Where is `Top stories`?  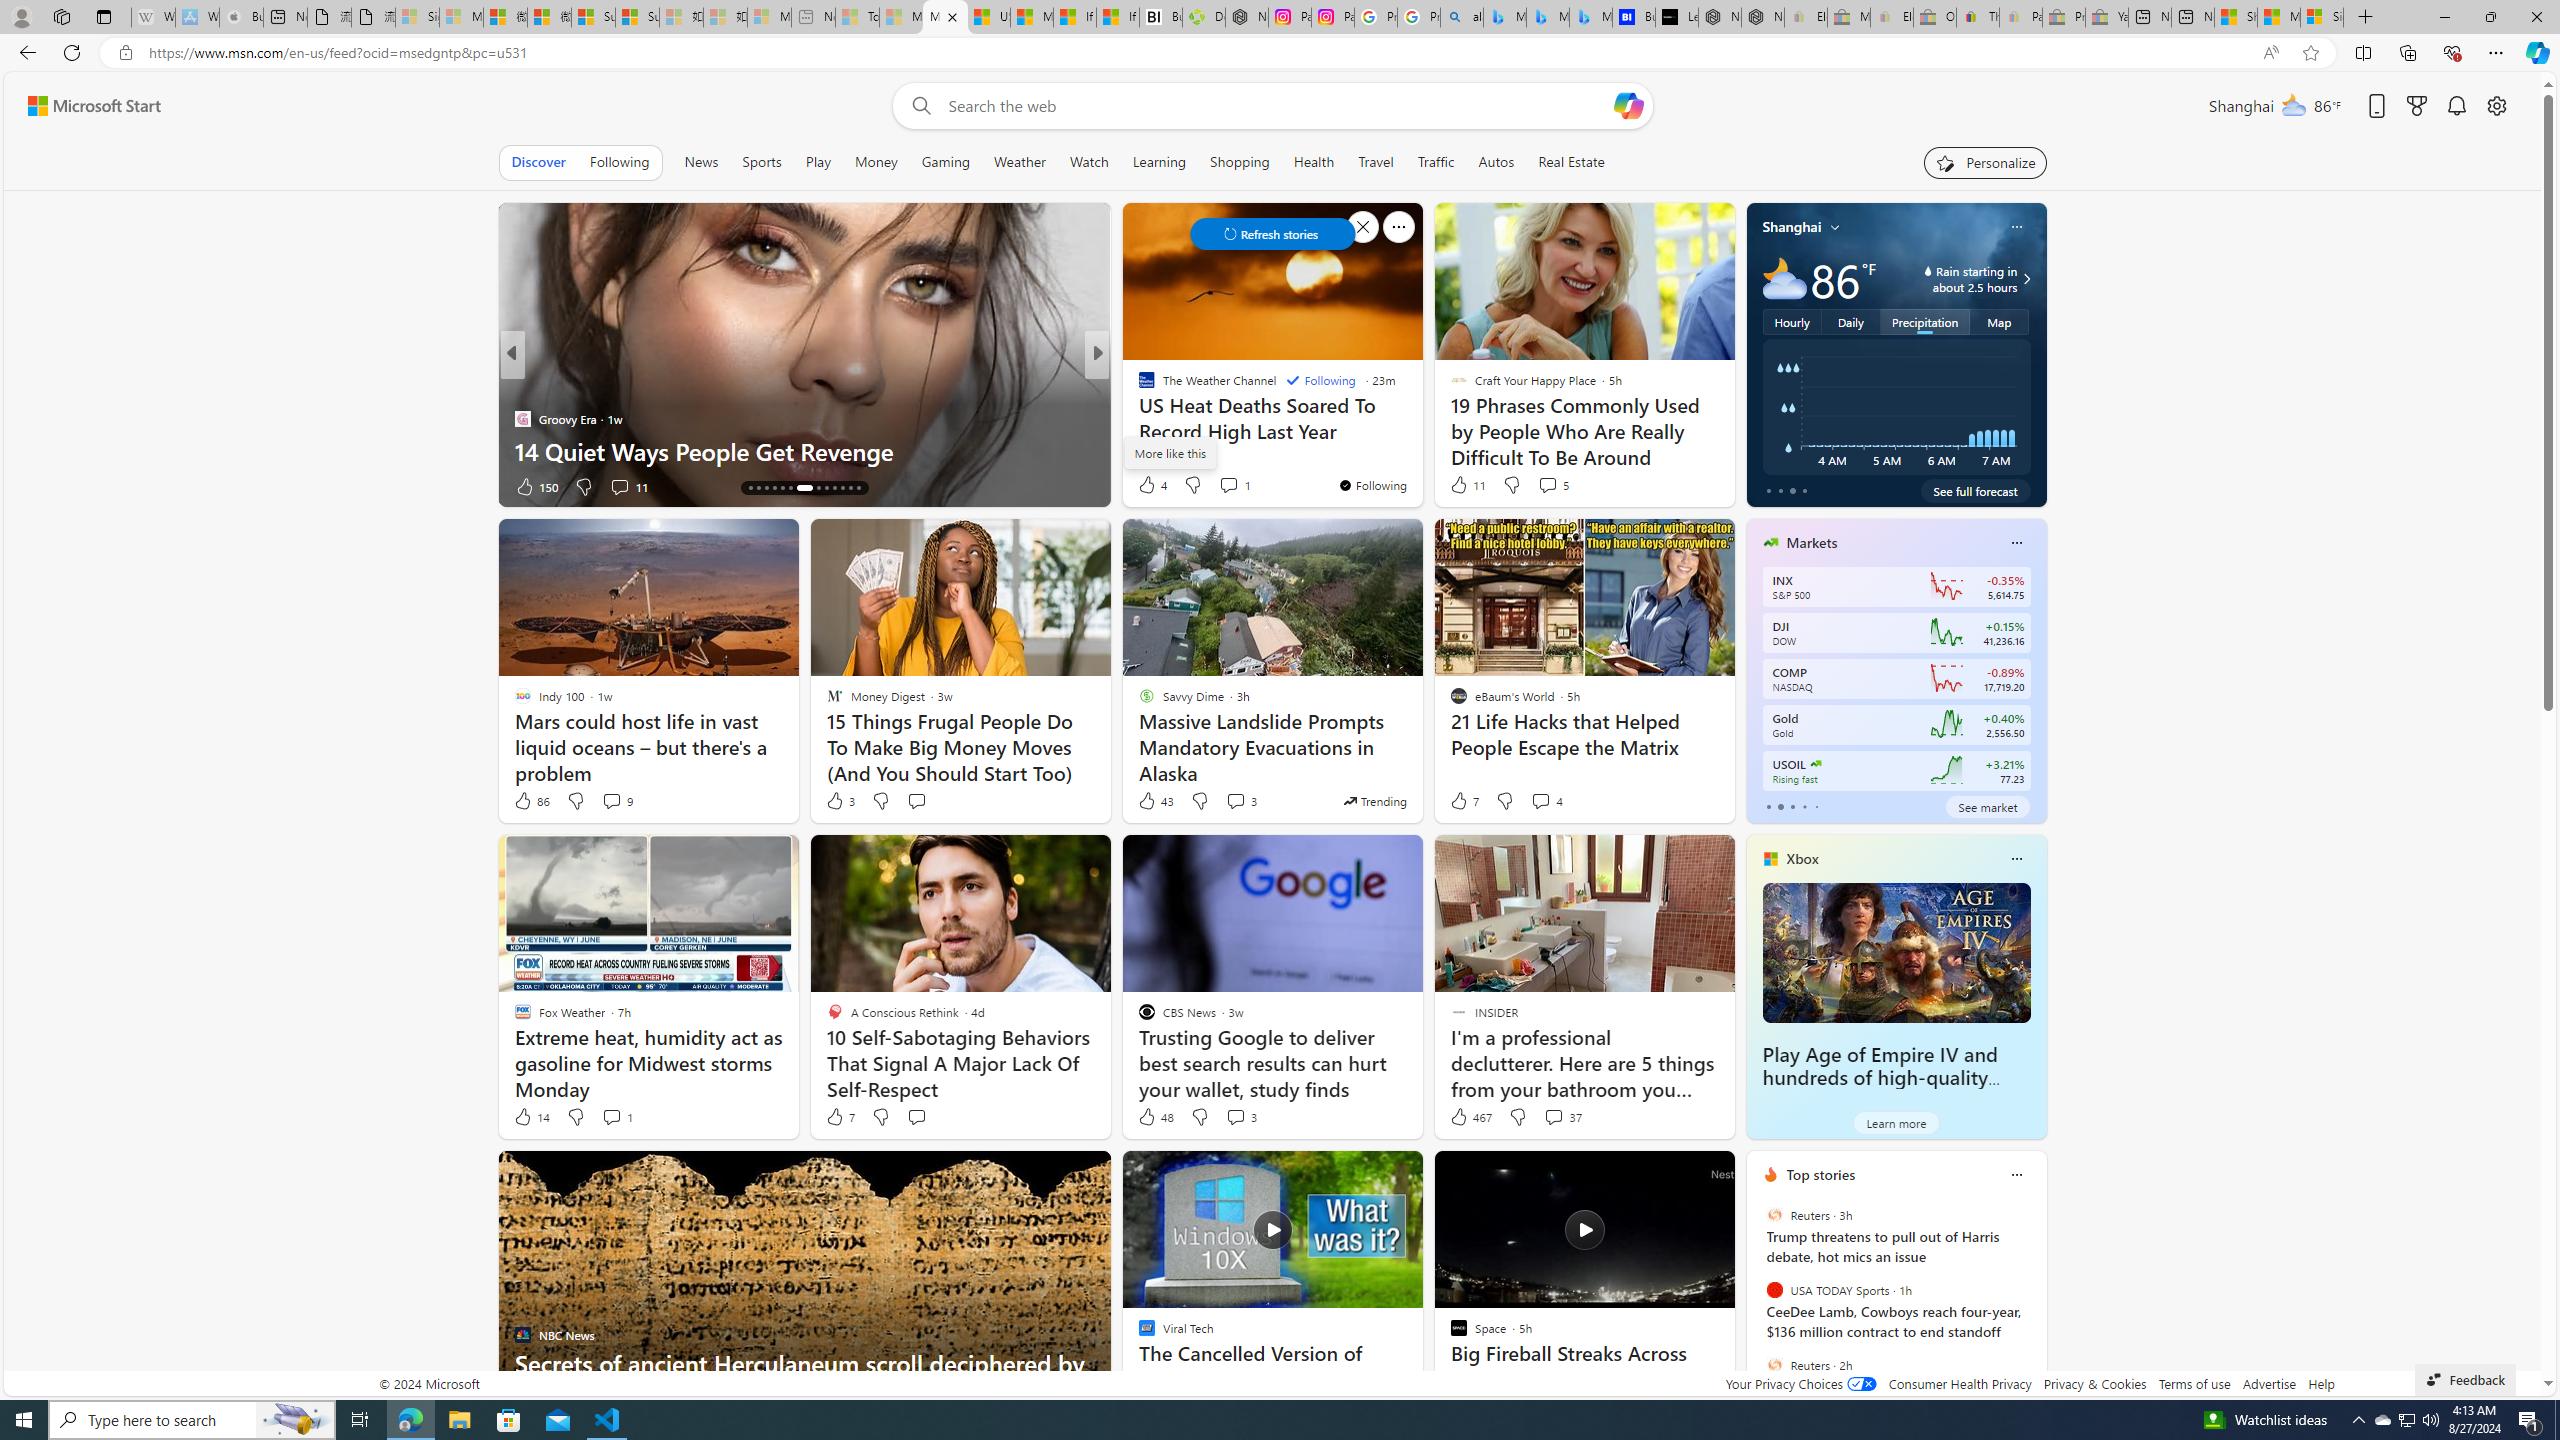 Top stories is located at coordinates (1821, 1174).